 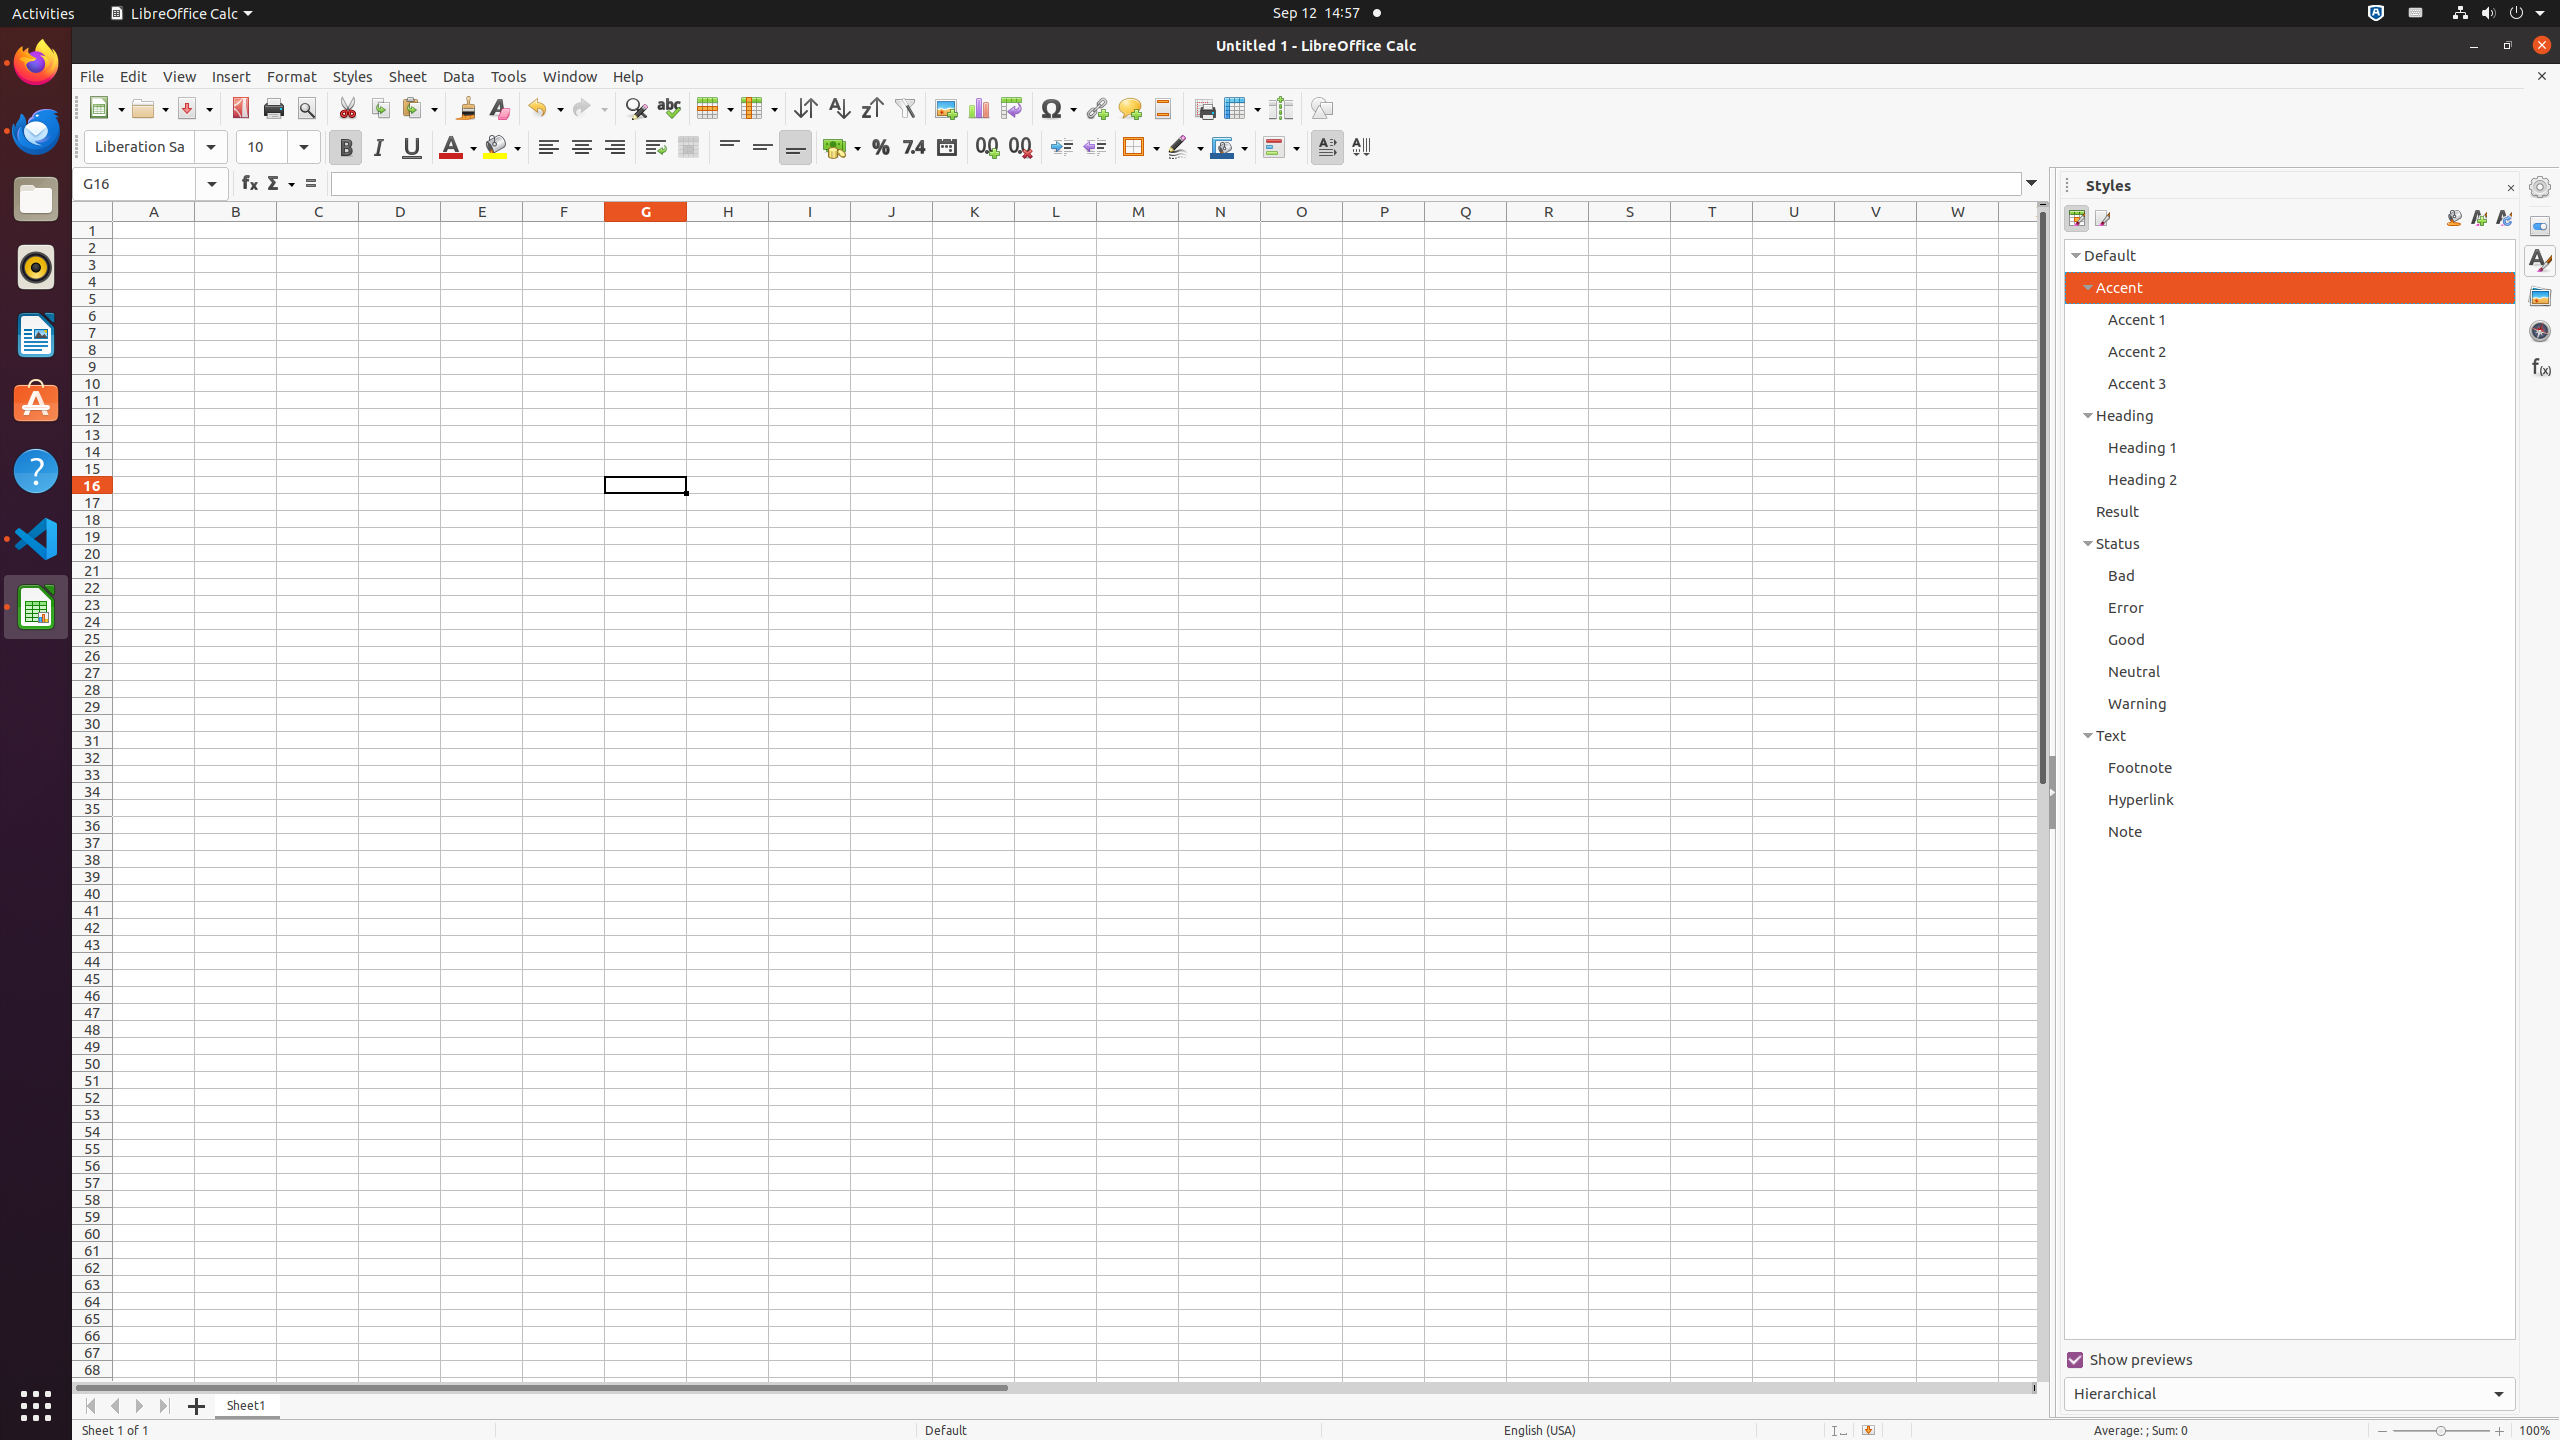 I want to click on Move To Home, so click(x=90, y=1406).